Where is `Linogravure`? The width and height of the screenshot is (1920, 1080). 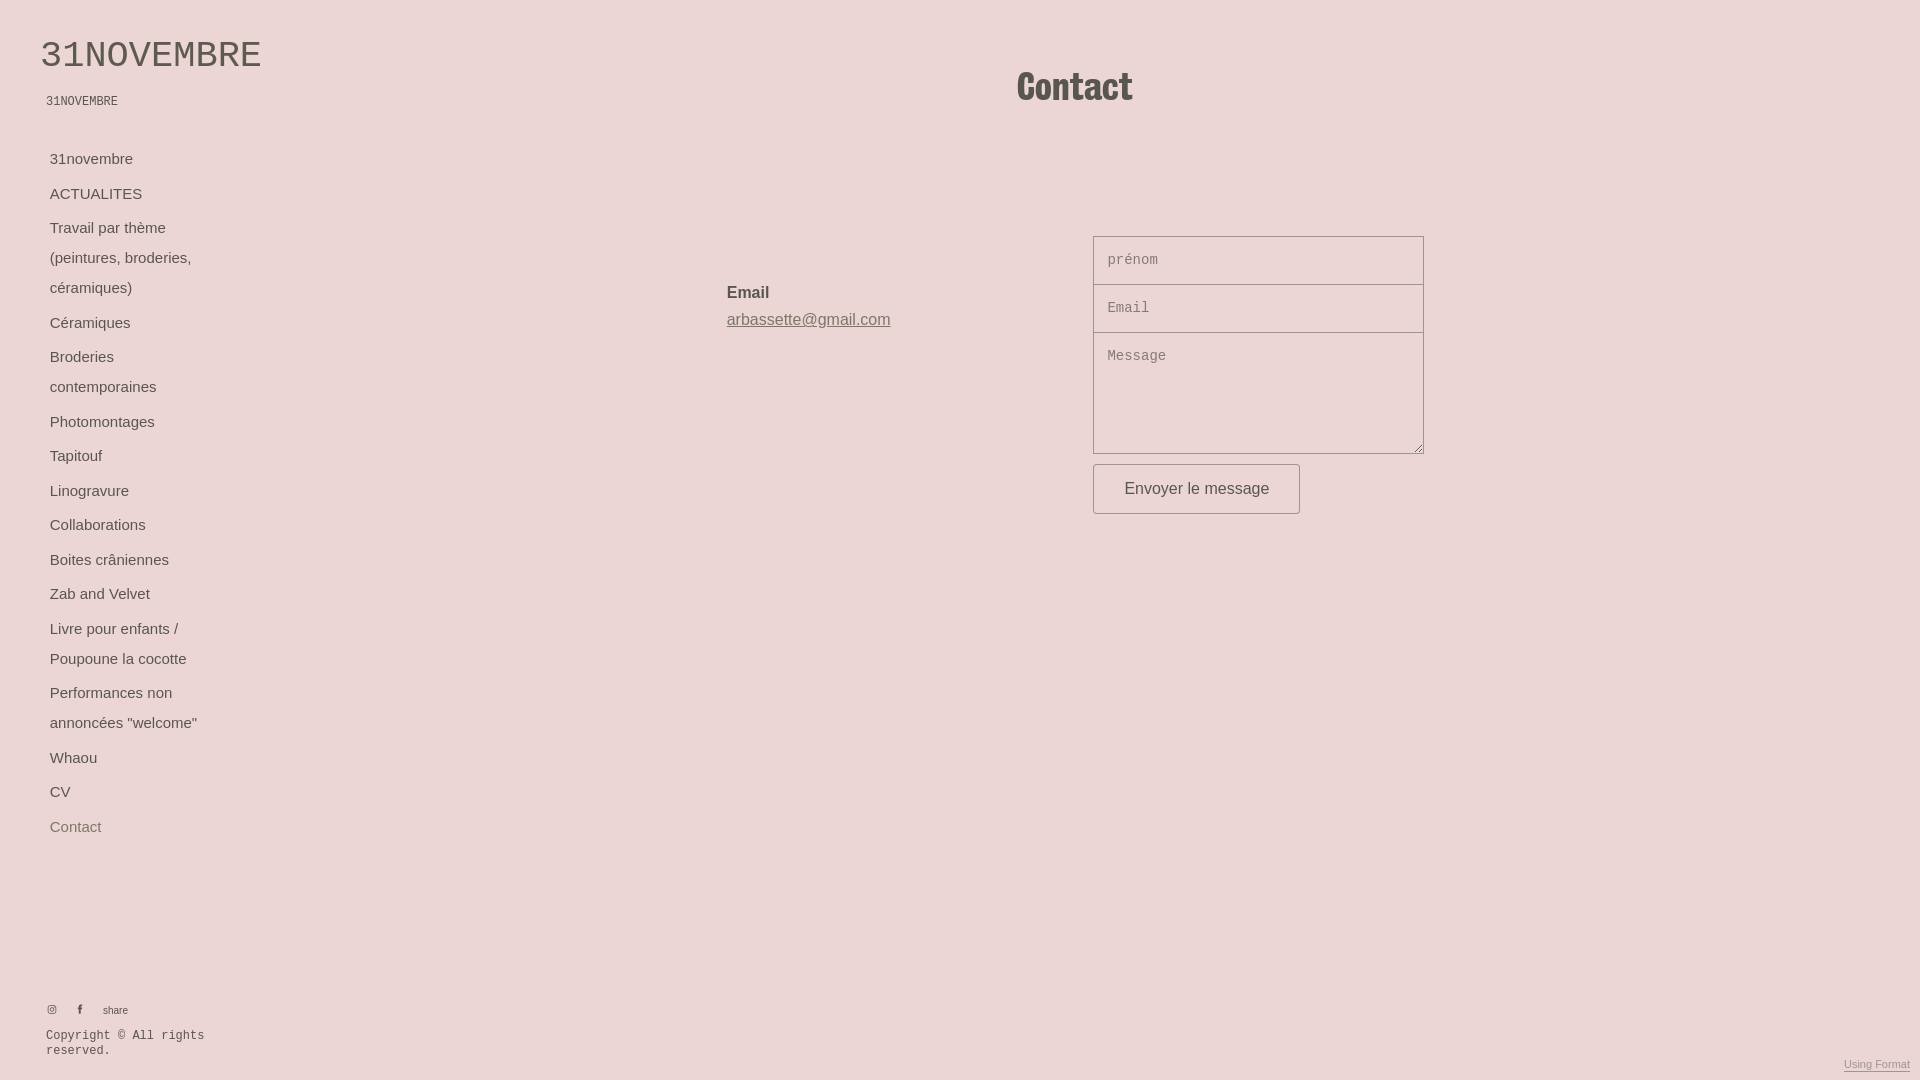 Linogravure is located at coordinates (89, 491).